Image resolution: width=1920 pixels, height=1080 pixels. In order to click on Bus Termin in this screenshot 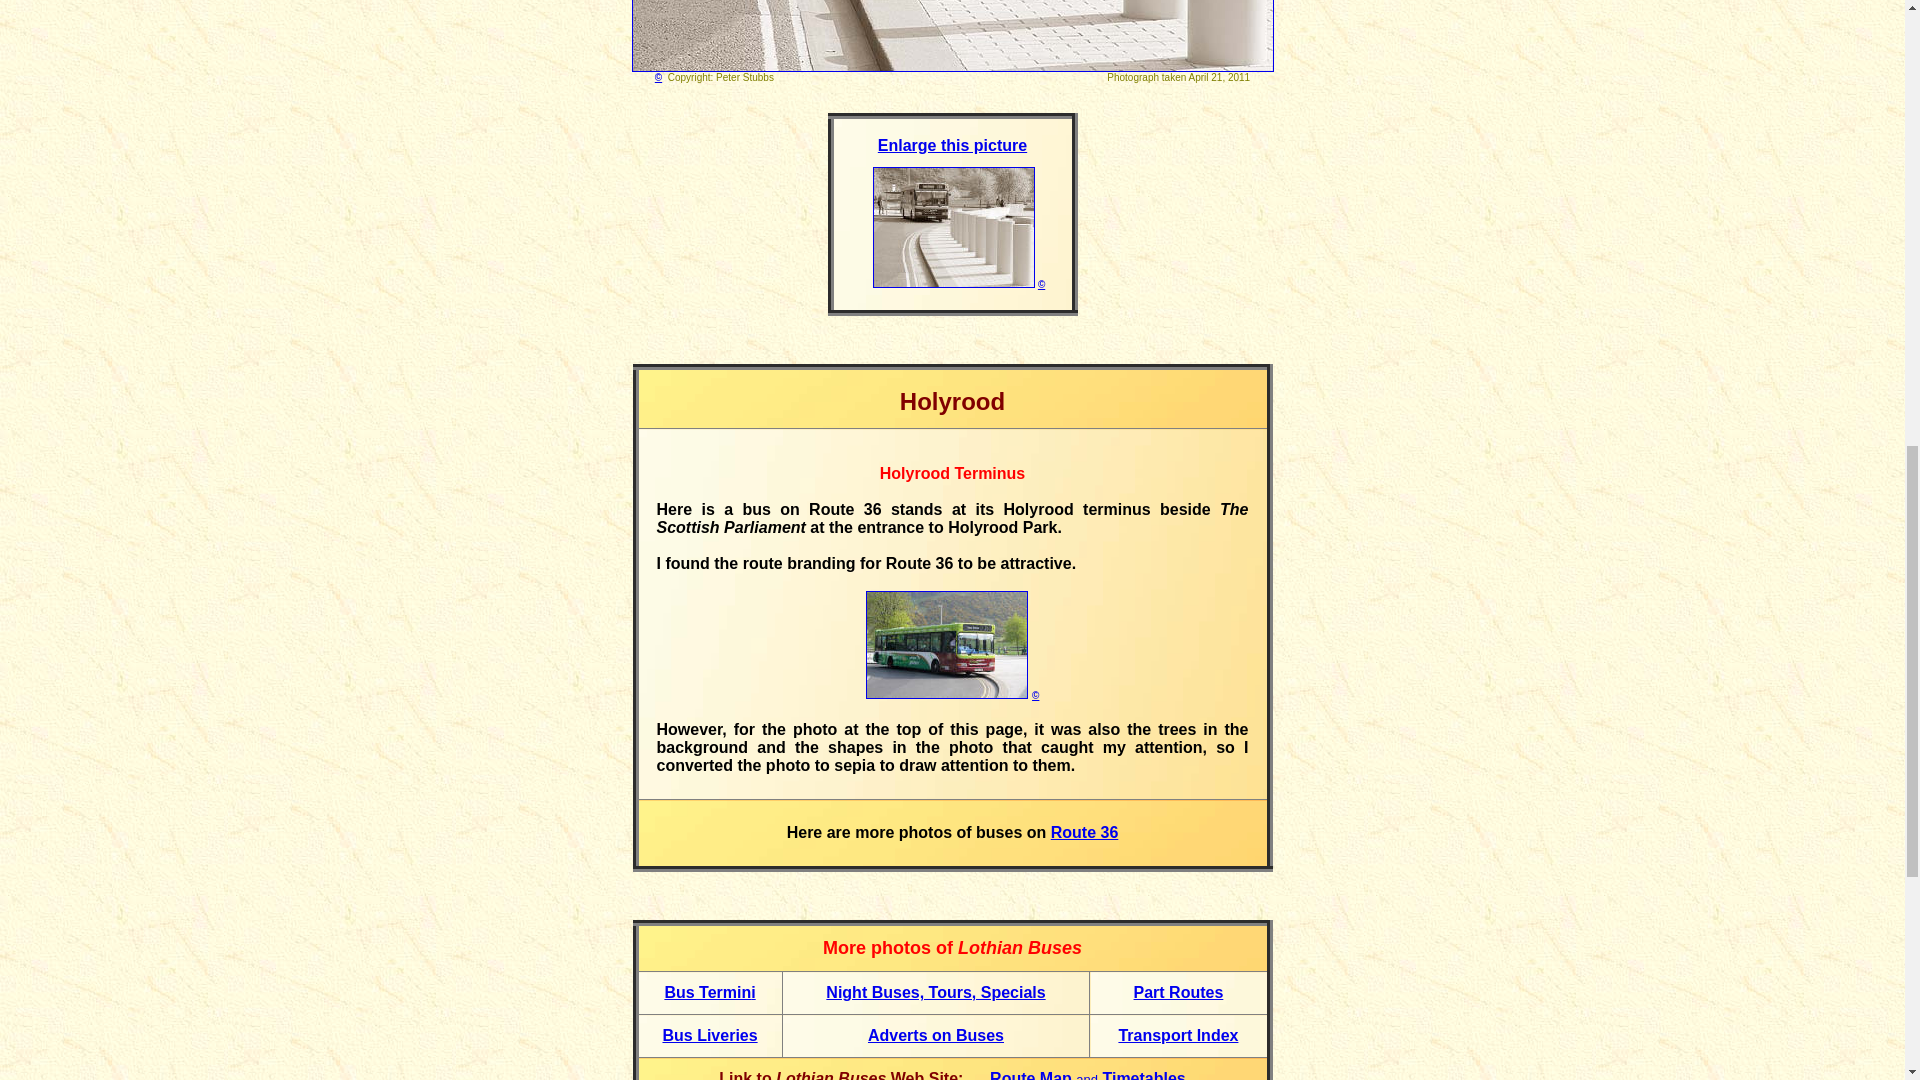, I will do `click(707, 992)`.